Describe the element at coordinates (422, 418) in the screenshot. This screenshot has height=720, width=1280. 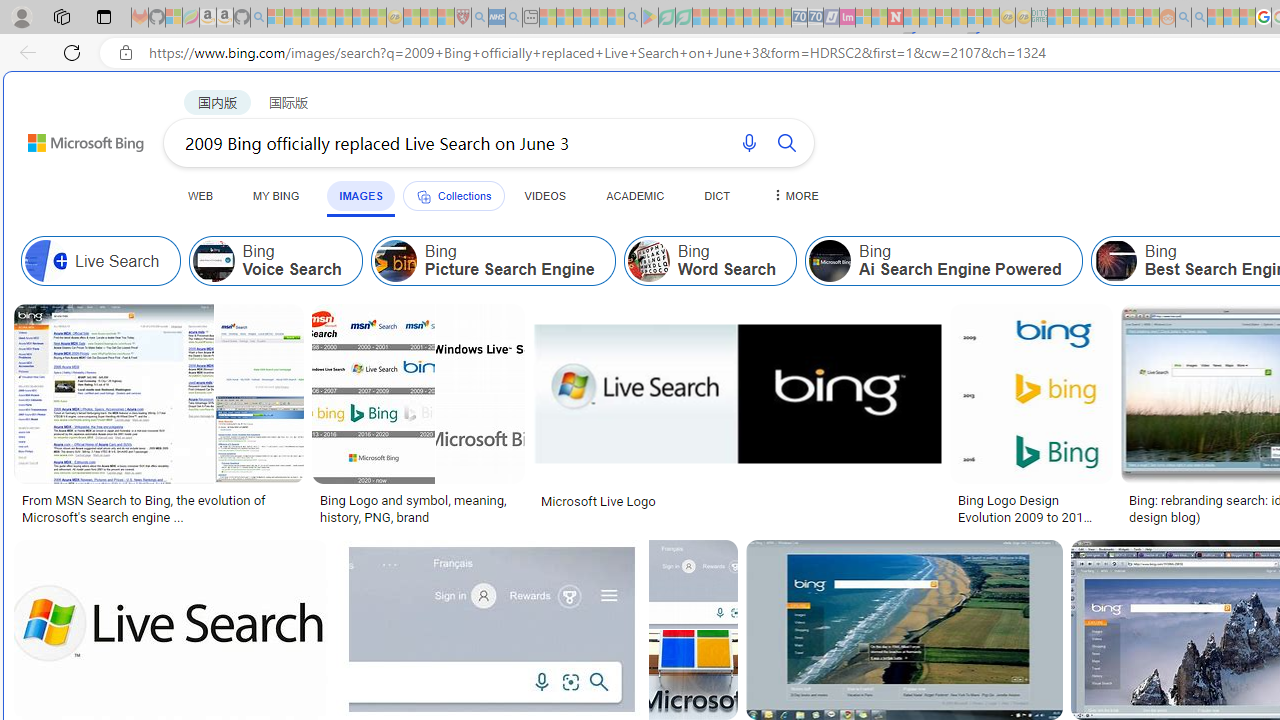
I see `Bing Logo and symbol, meaning, history, PNG, brandSave` at that location.